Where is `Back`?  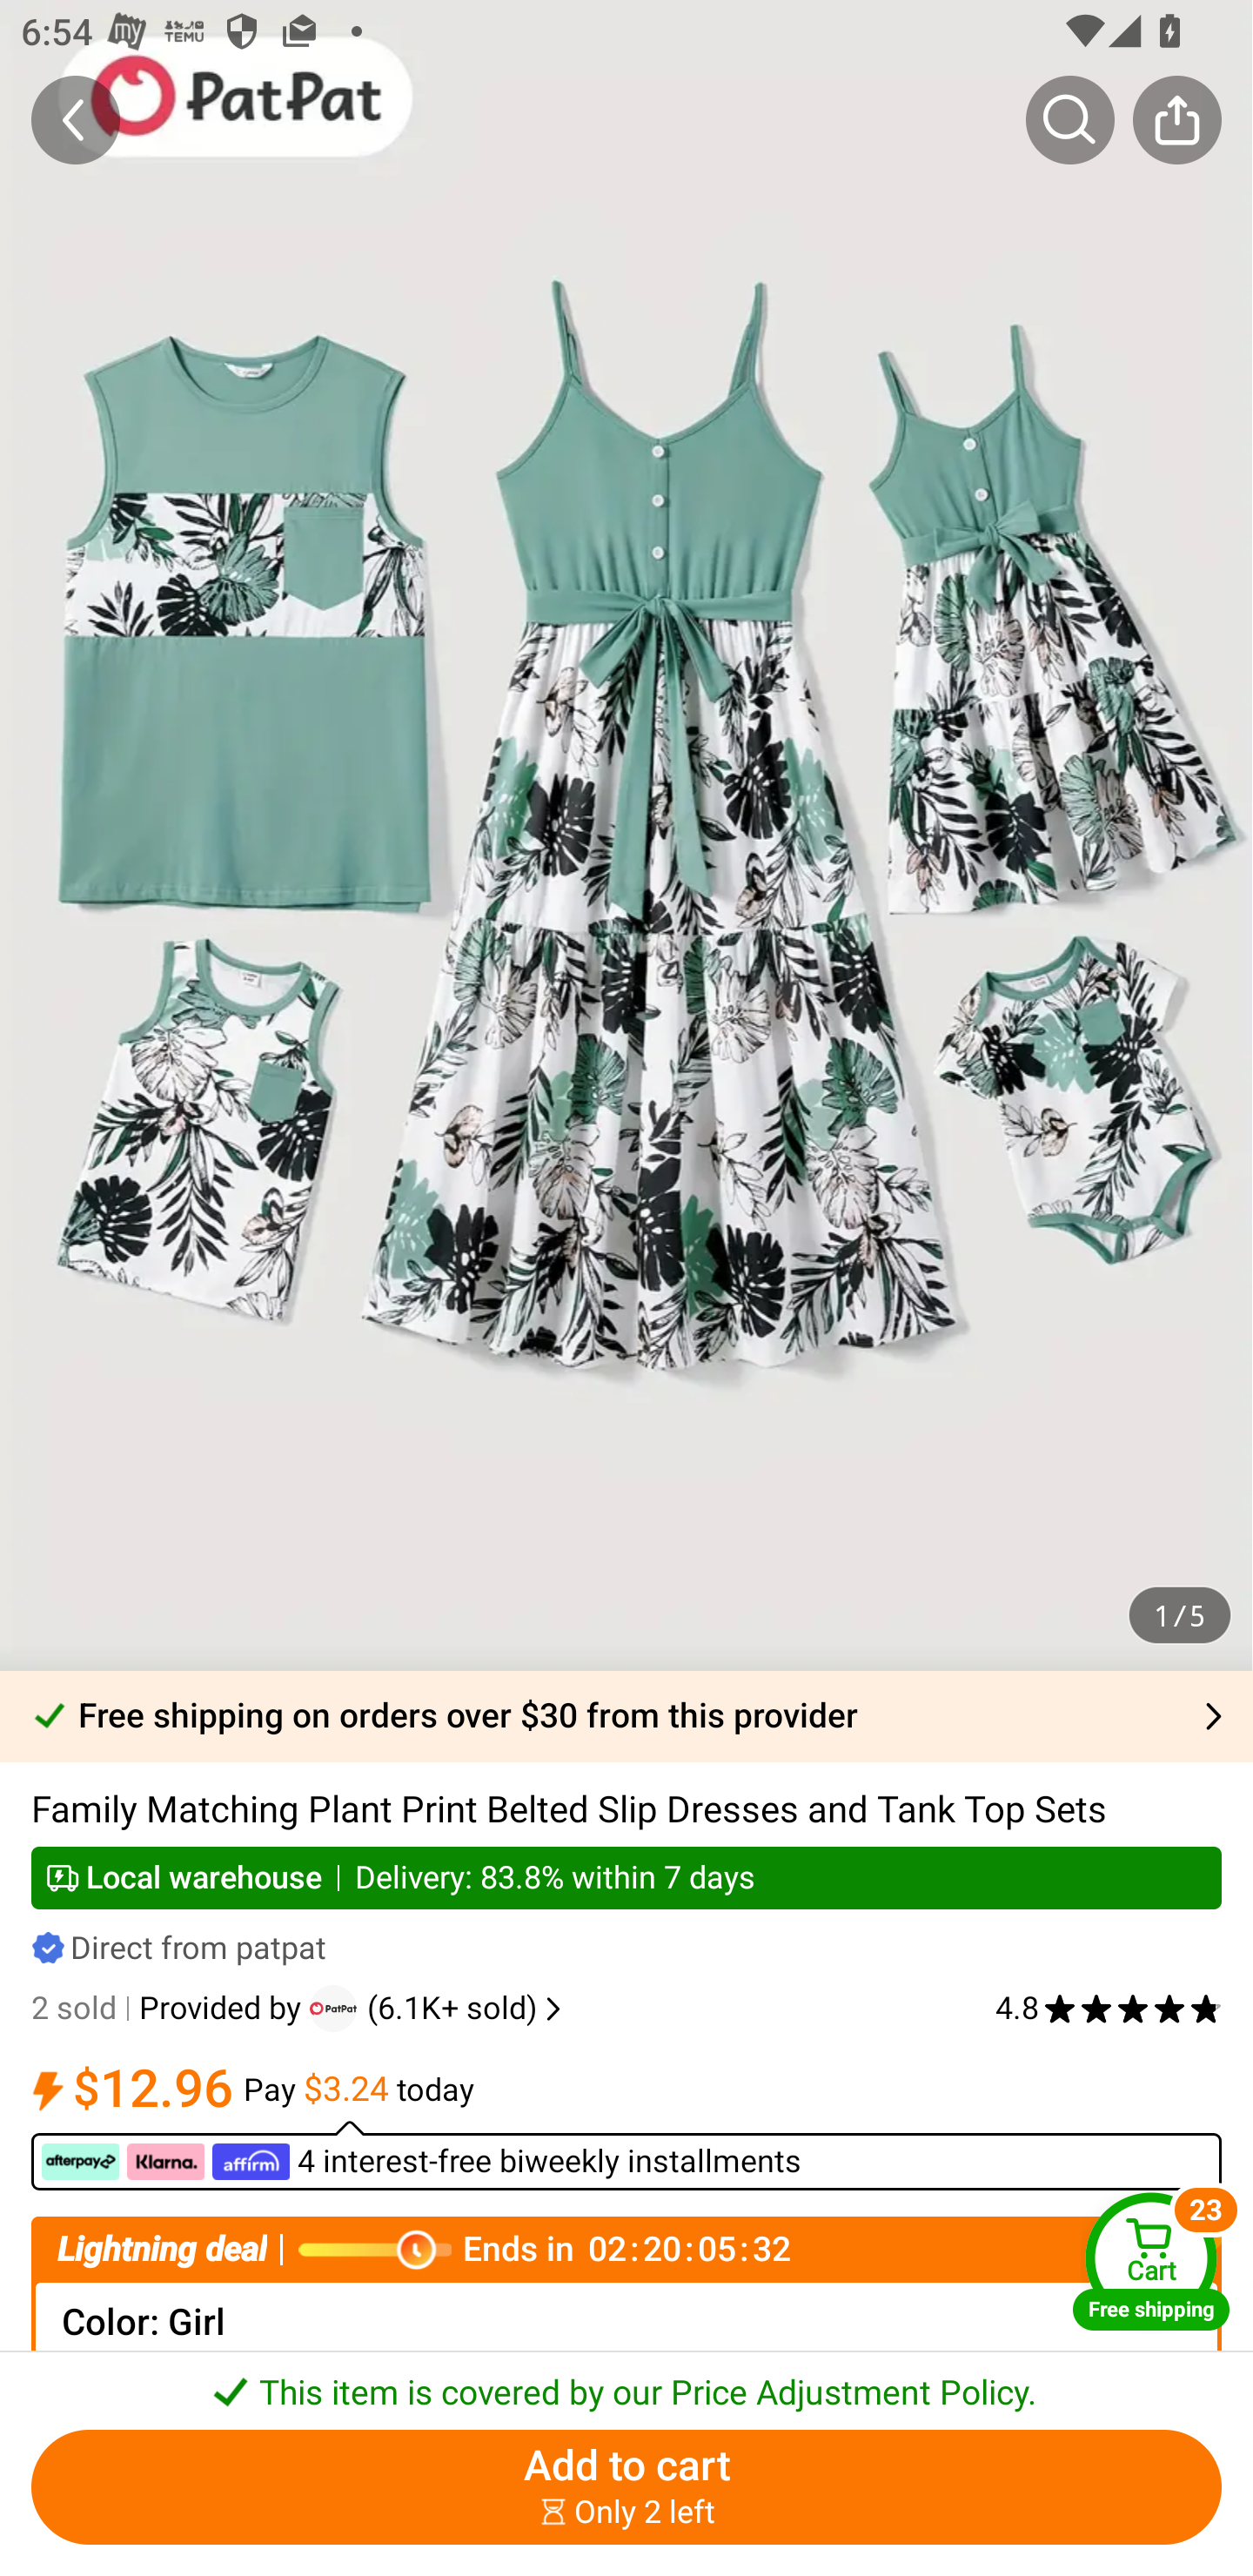 Back is located at coordinates (76, 119).